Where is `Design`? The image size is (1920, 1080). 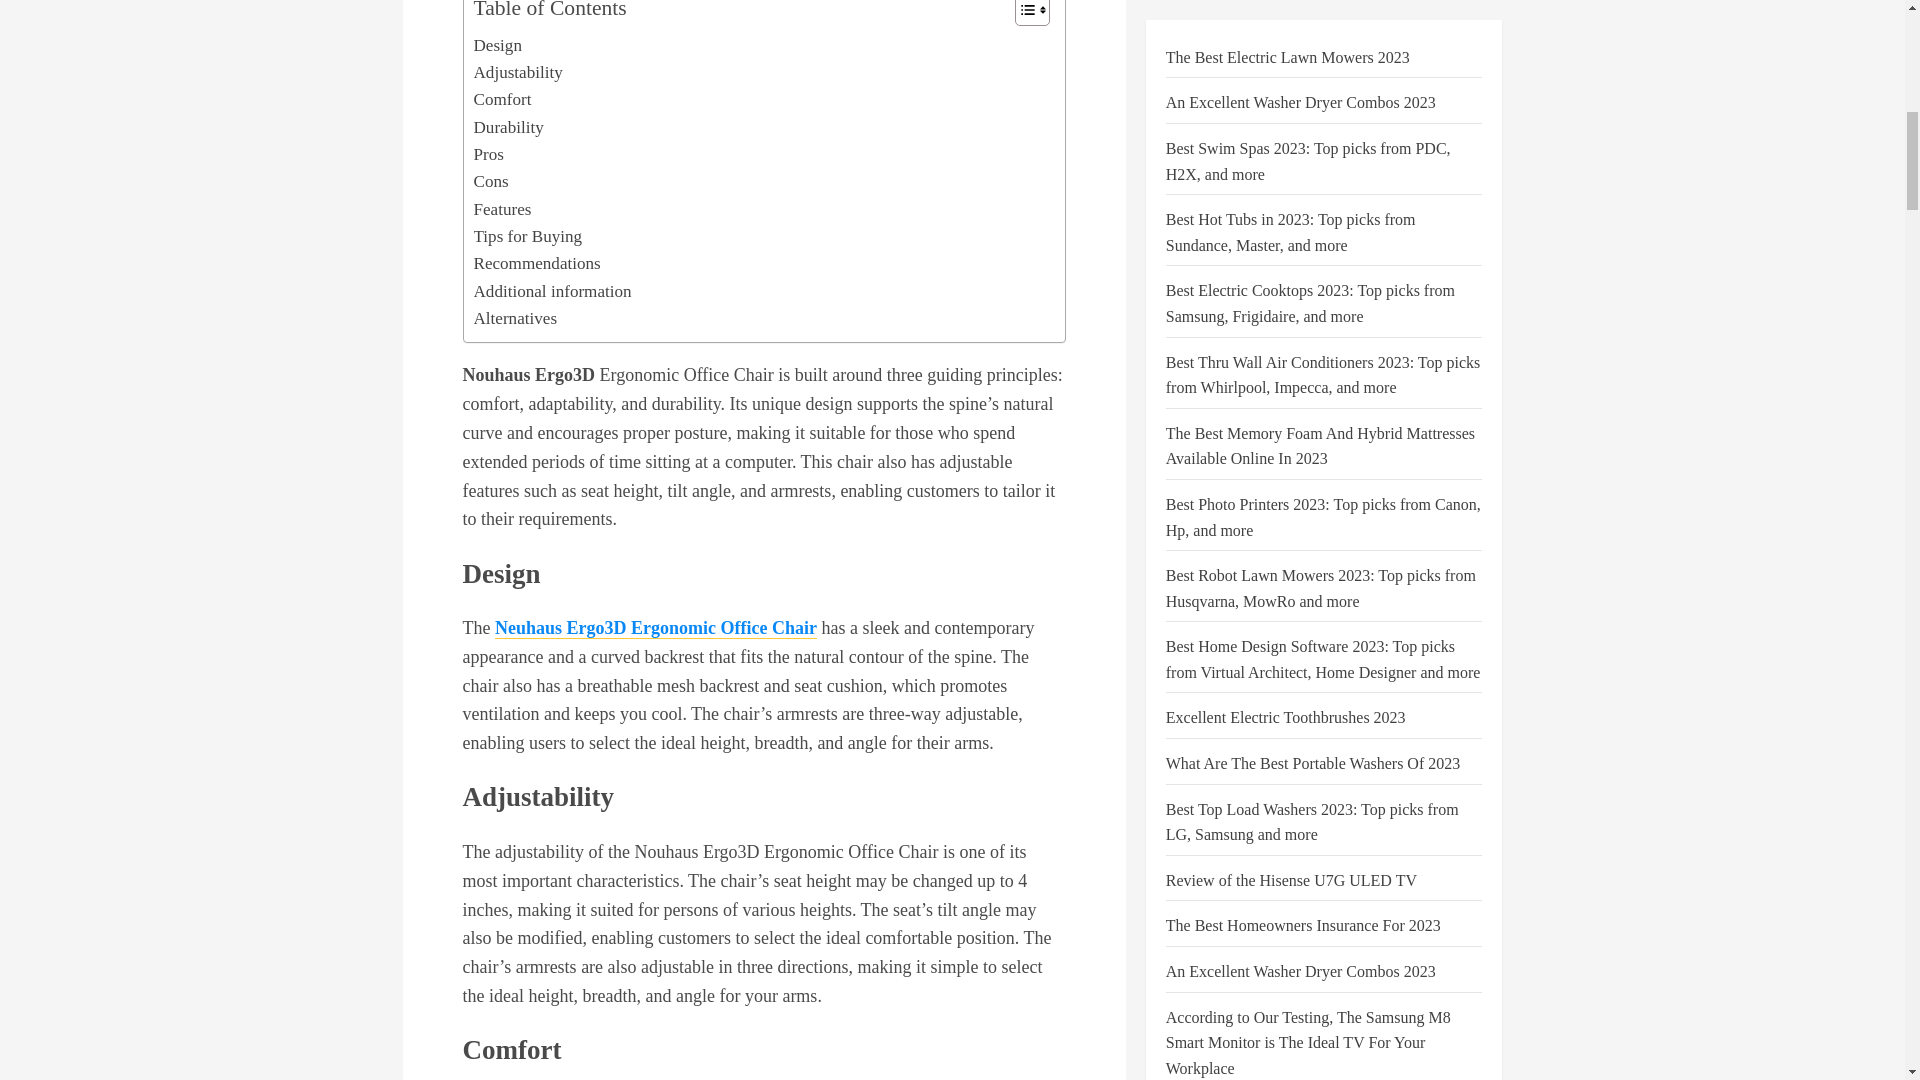
Design is located at coordinates (498, 46).